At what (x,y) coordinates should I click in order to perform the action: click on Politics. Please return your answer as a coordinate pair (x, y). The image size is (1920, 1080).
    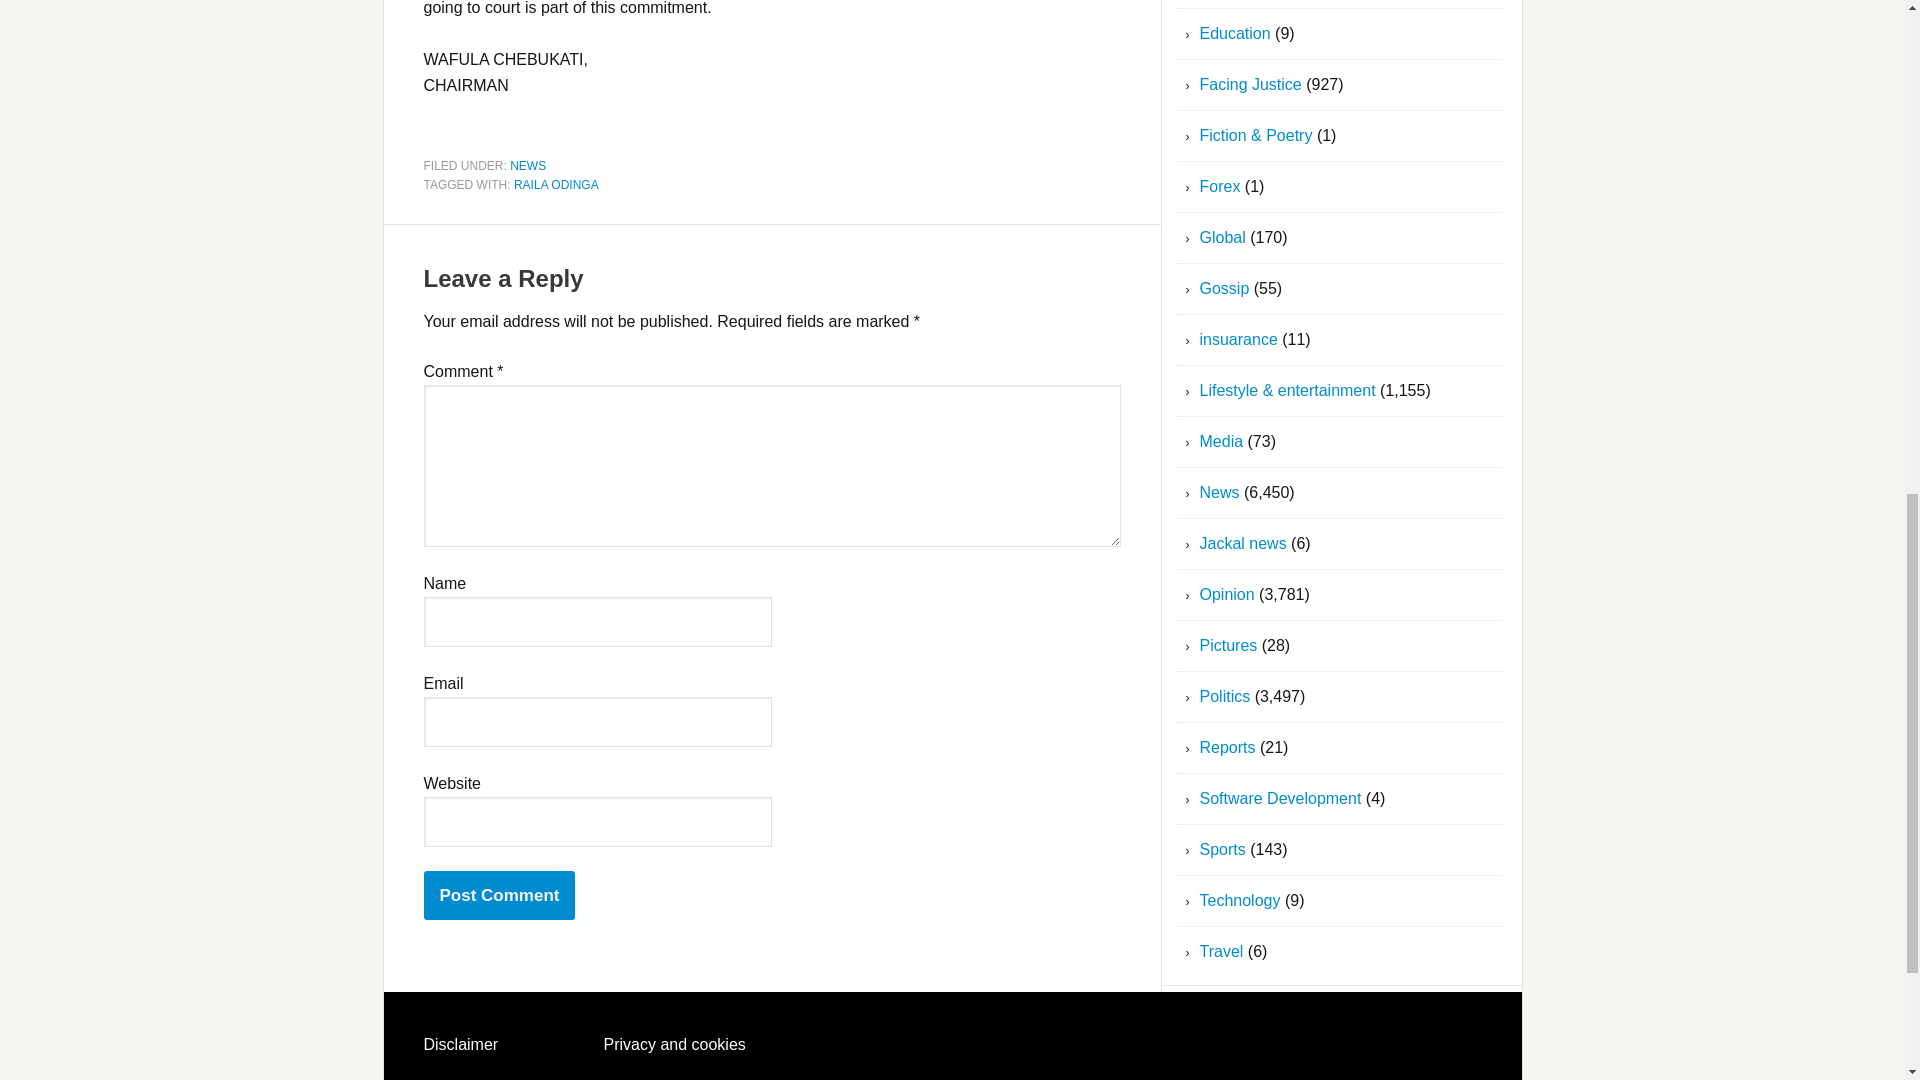
    Looking at the image, I should click on (1226, 696).